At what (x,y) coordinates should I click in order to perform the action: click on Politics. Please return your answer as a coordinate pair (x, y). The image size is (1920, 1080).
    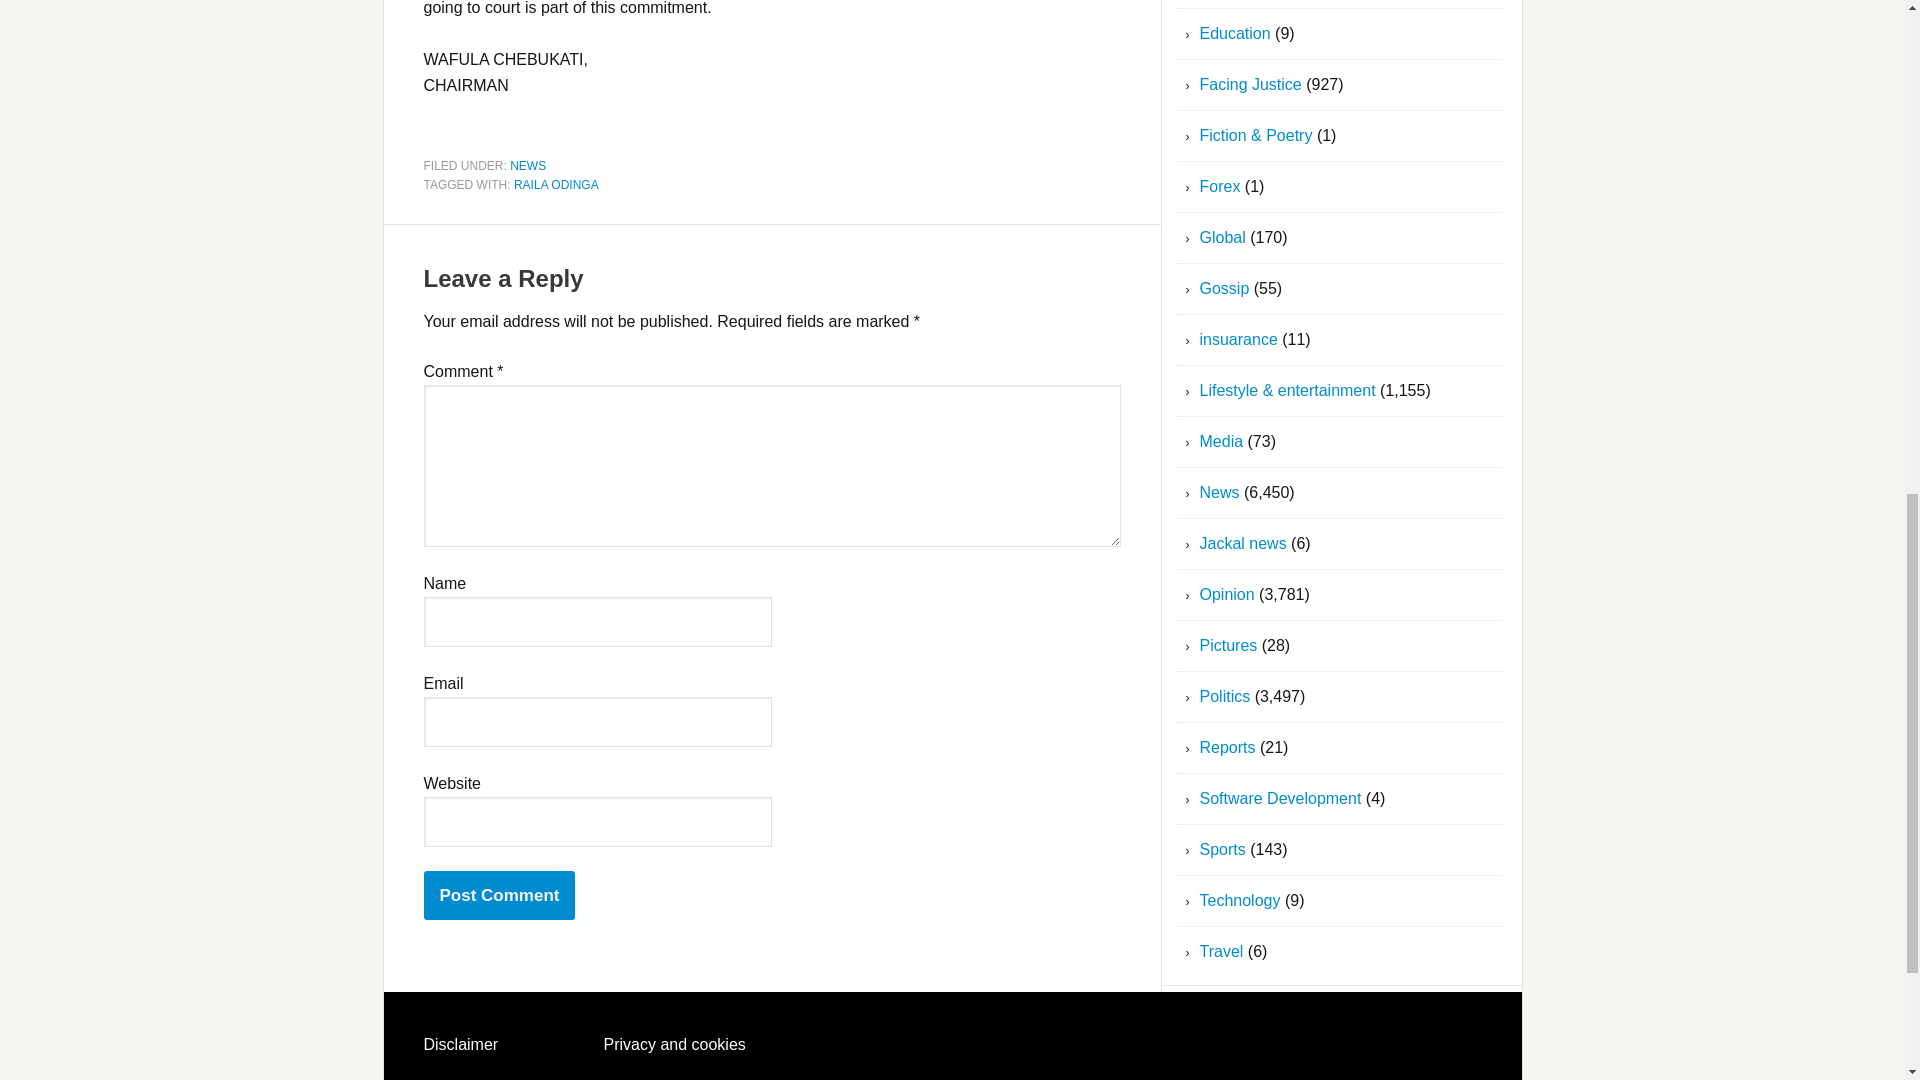
    Looking at the image, I should click on (1226, 696).